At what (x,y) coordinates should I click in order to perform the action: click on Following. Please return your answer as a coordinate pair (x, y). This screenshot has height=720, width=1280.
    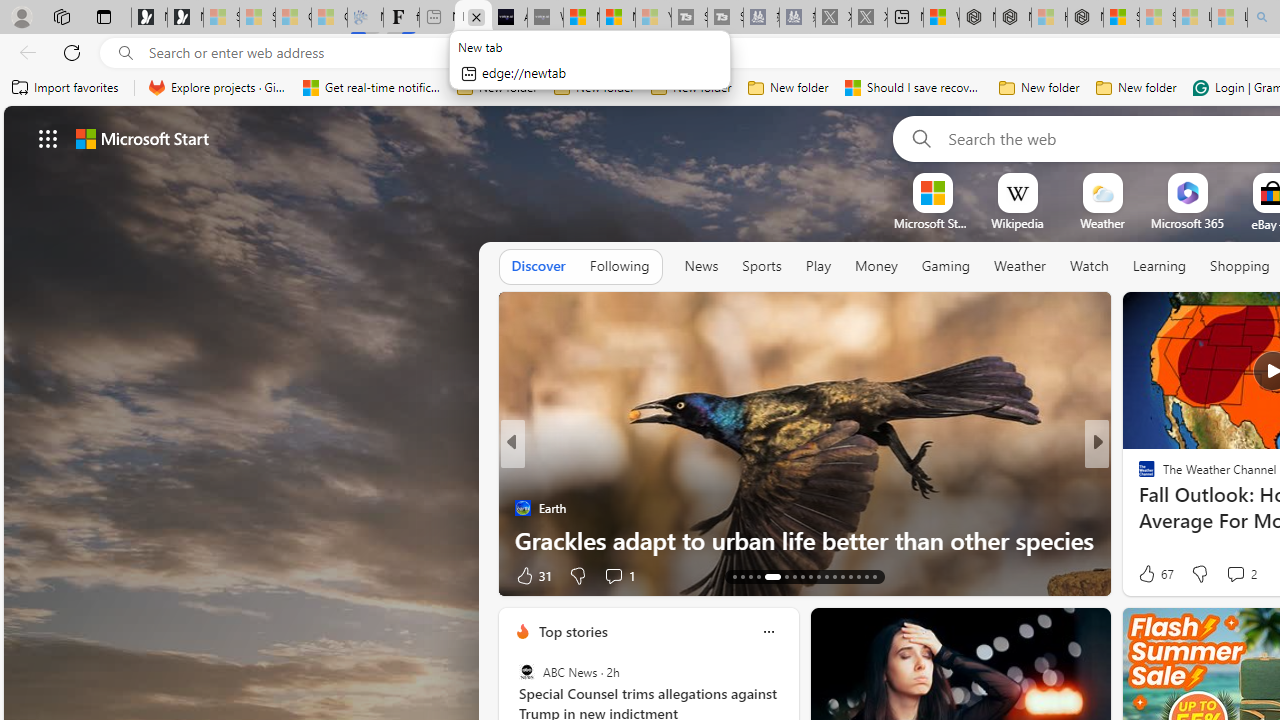
    Looking at the image, I should click on (619, 266).